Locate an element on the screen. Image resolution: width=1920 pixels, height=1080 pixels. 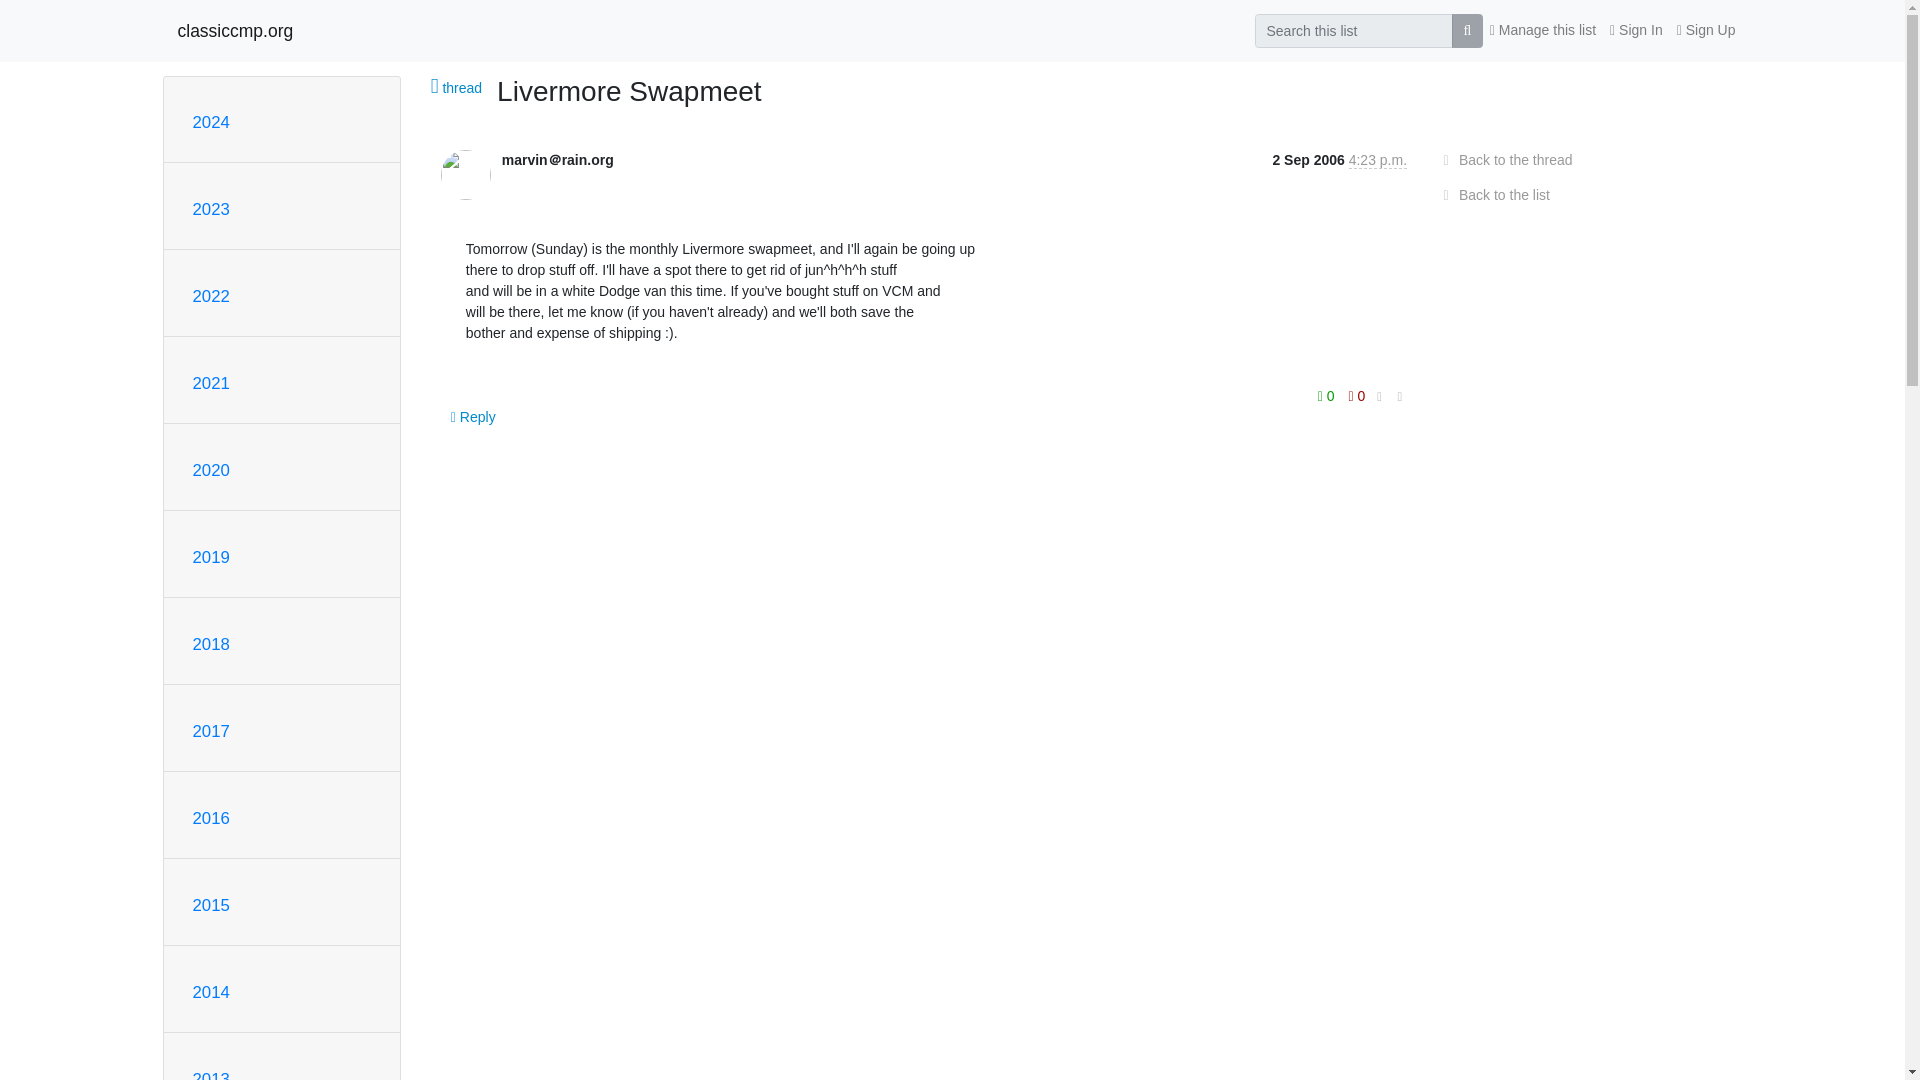
classiccmp.org is located at coordinates (236, 30).